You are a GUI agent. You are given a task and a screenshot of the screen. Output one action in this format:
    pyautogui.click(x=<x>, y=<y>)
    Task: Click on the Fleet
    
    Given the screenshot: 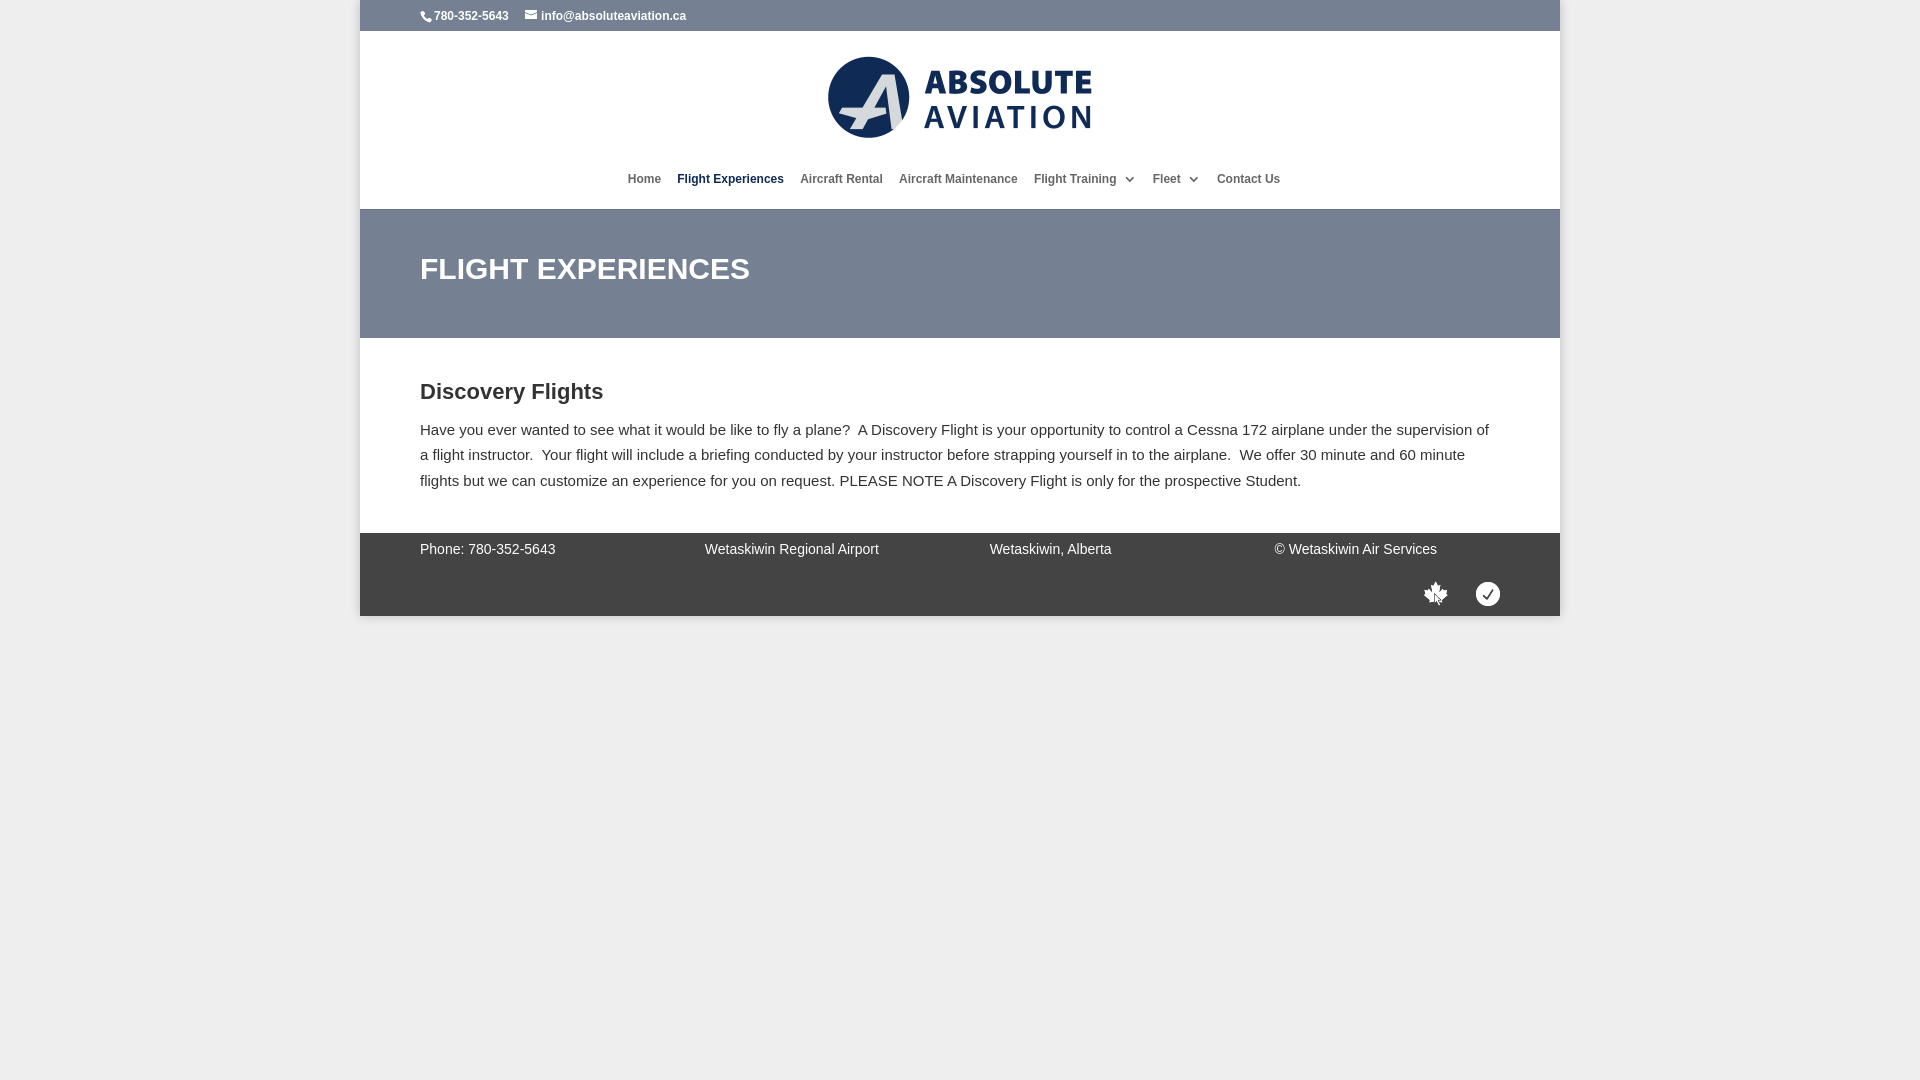 What is the action you would take?
    pyautogui.click(x=1177, y=191)
    